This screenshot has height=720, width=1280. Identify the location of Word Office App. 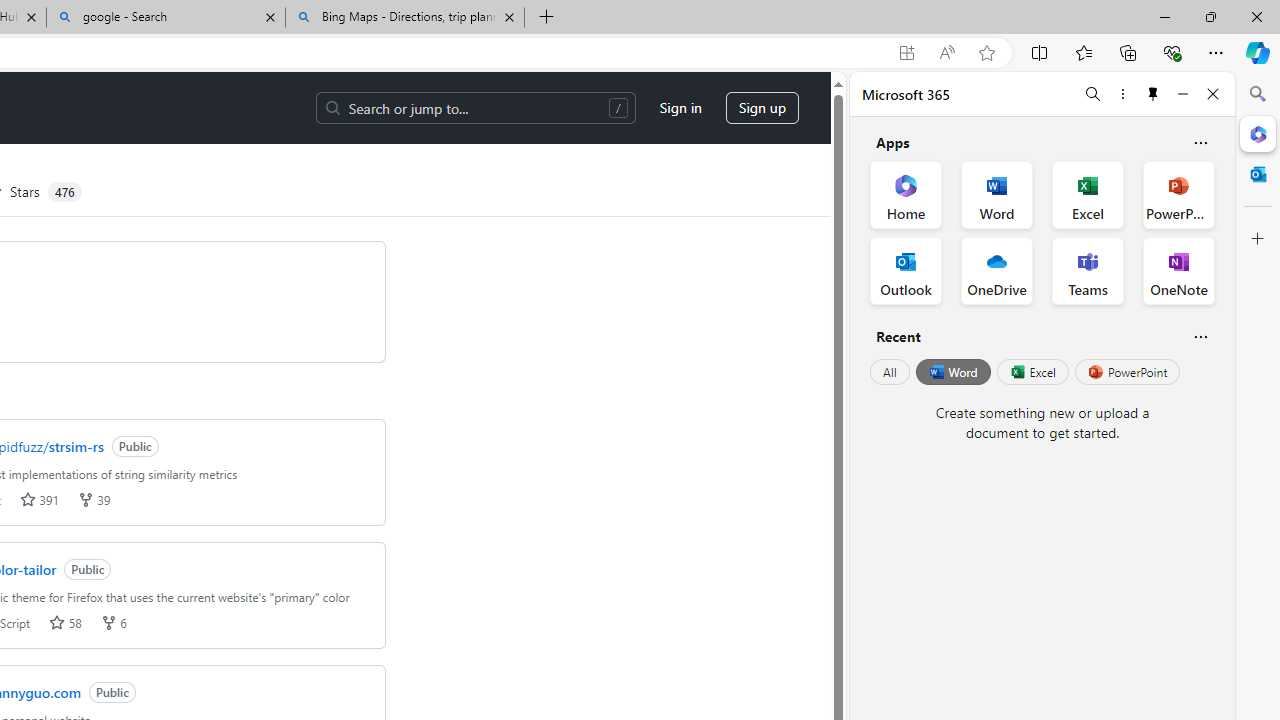
(996, 194).